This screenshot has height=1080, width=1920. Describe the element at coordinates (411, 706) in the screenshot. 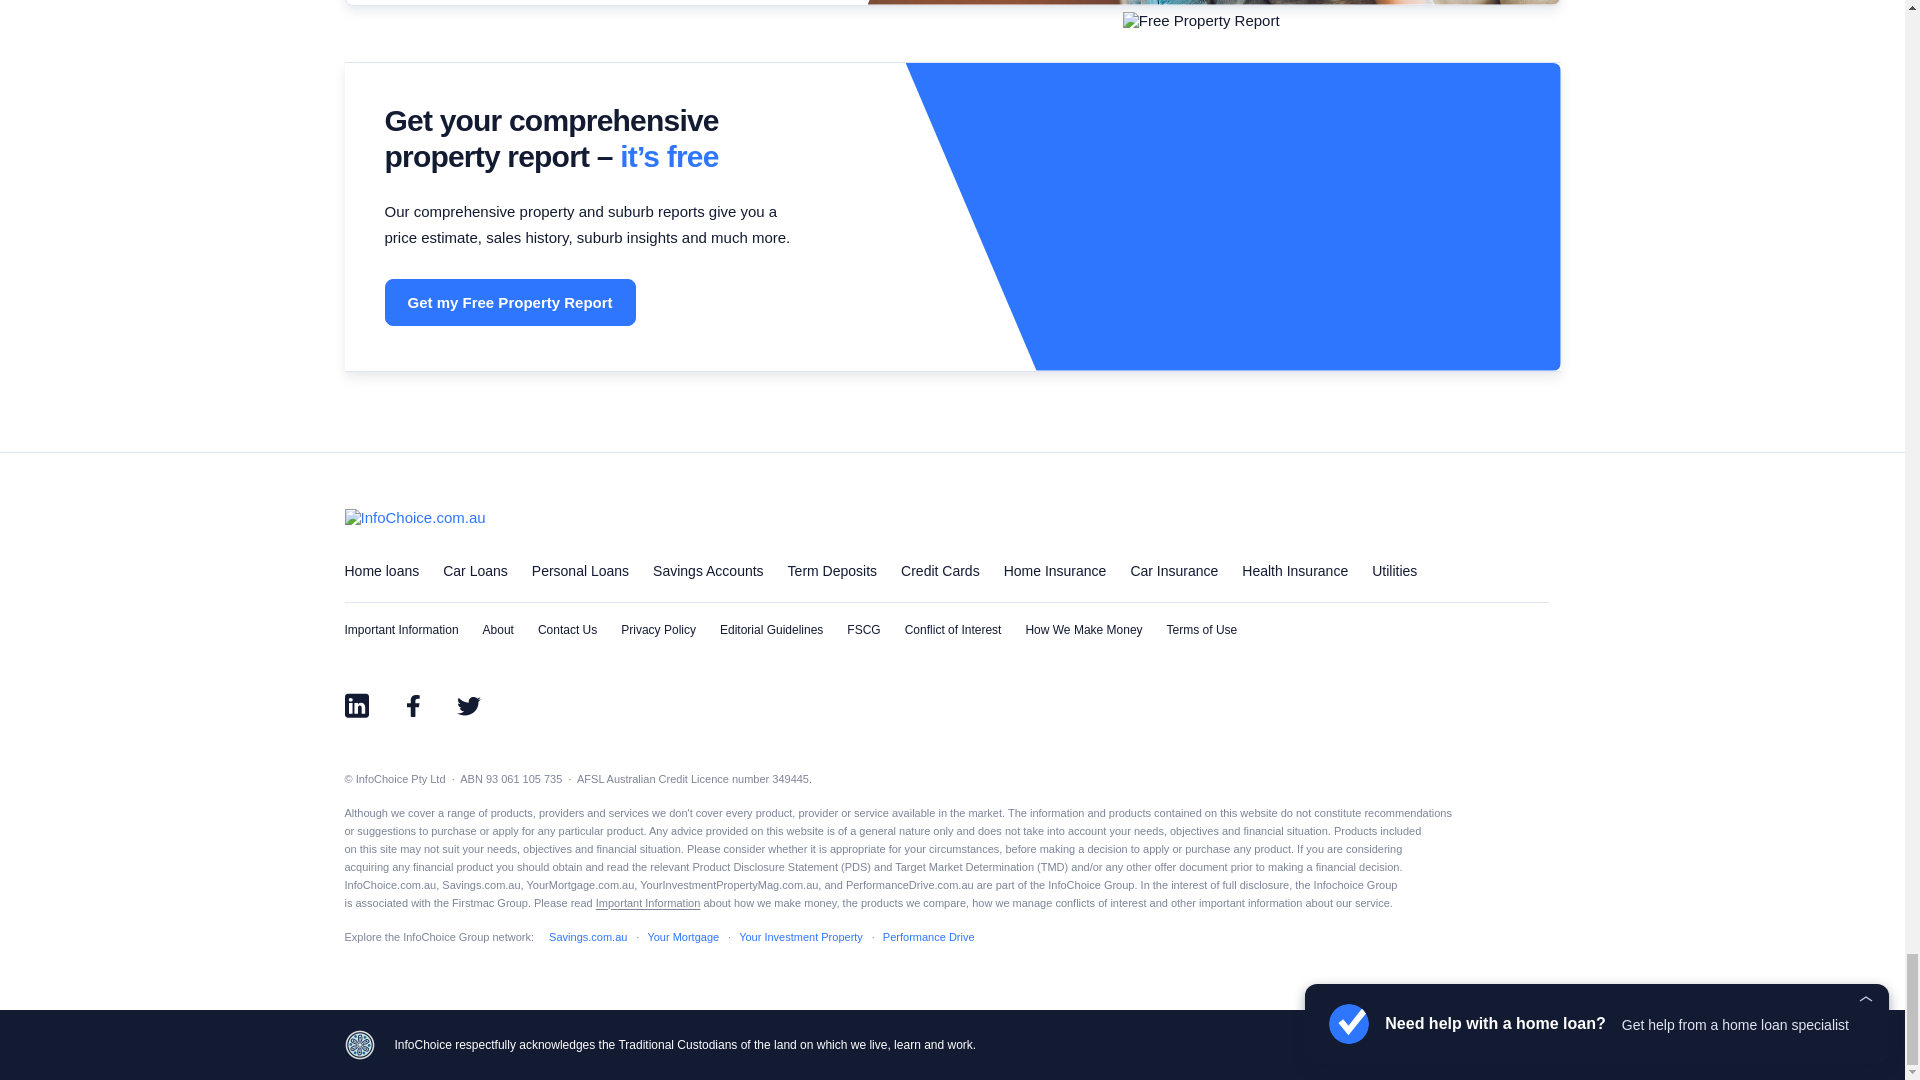

I see `Follow InfoChoice on Facebook` at that location.